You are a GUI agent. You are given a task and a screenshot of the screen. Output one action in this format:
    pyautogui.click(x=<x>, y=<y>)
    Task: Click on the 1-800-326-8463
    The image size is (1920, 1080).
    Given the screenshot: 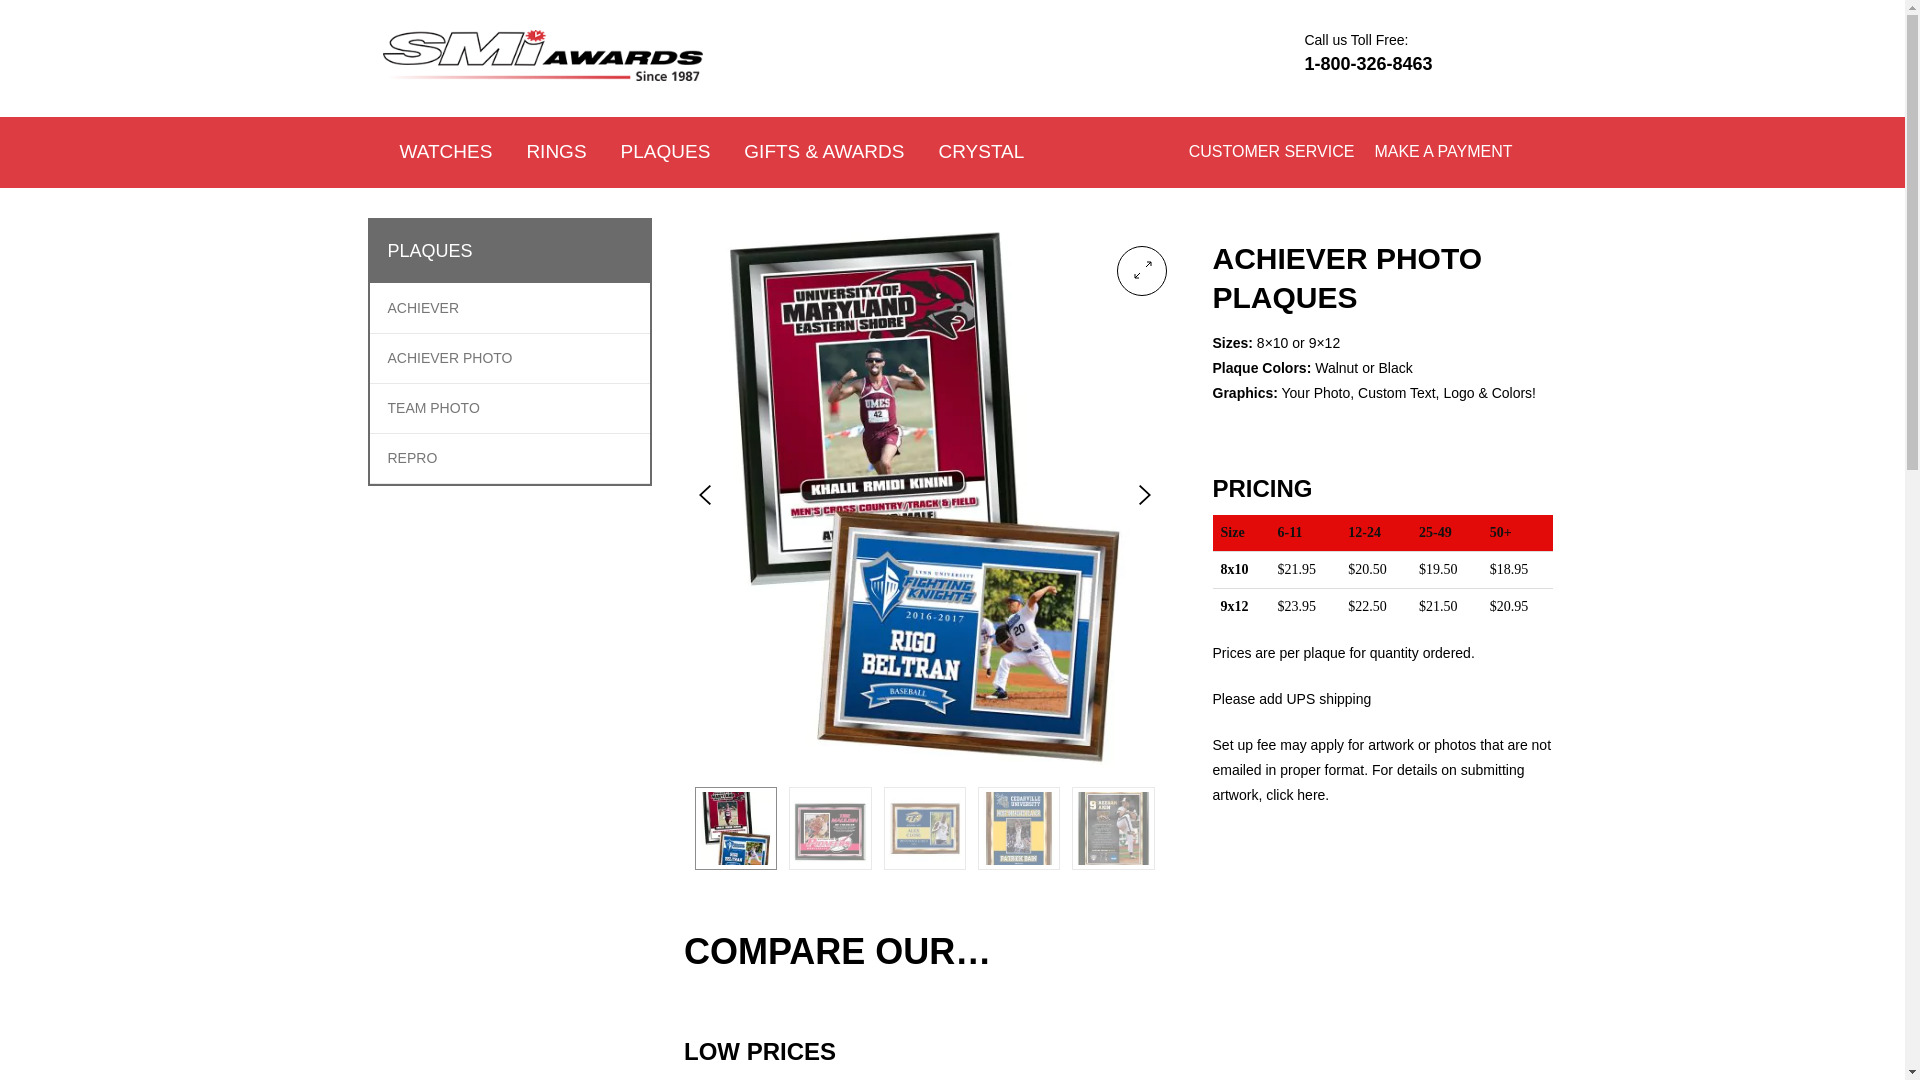 What is the action you would take?
    pyautogui.click(x=1368, y=64)
    